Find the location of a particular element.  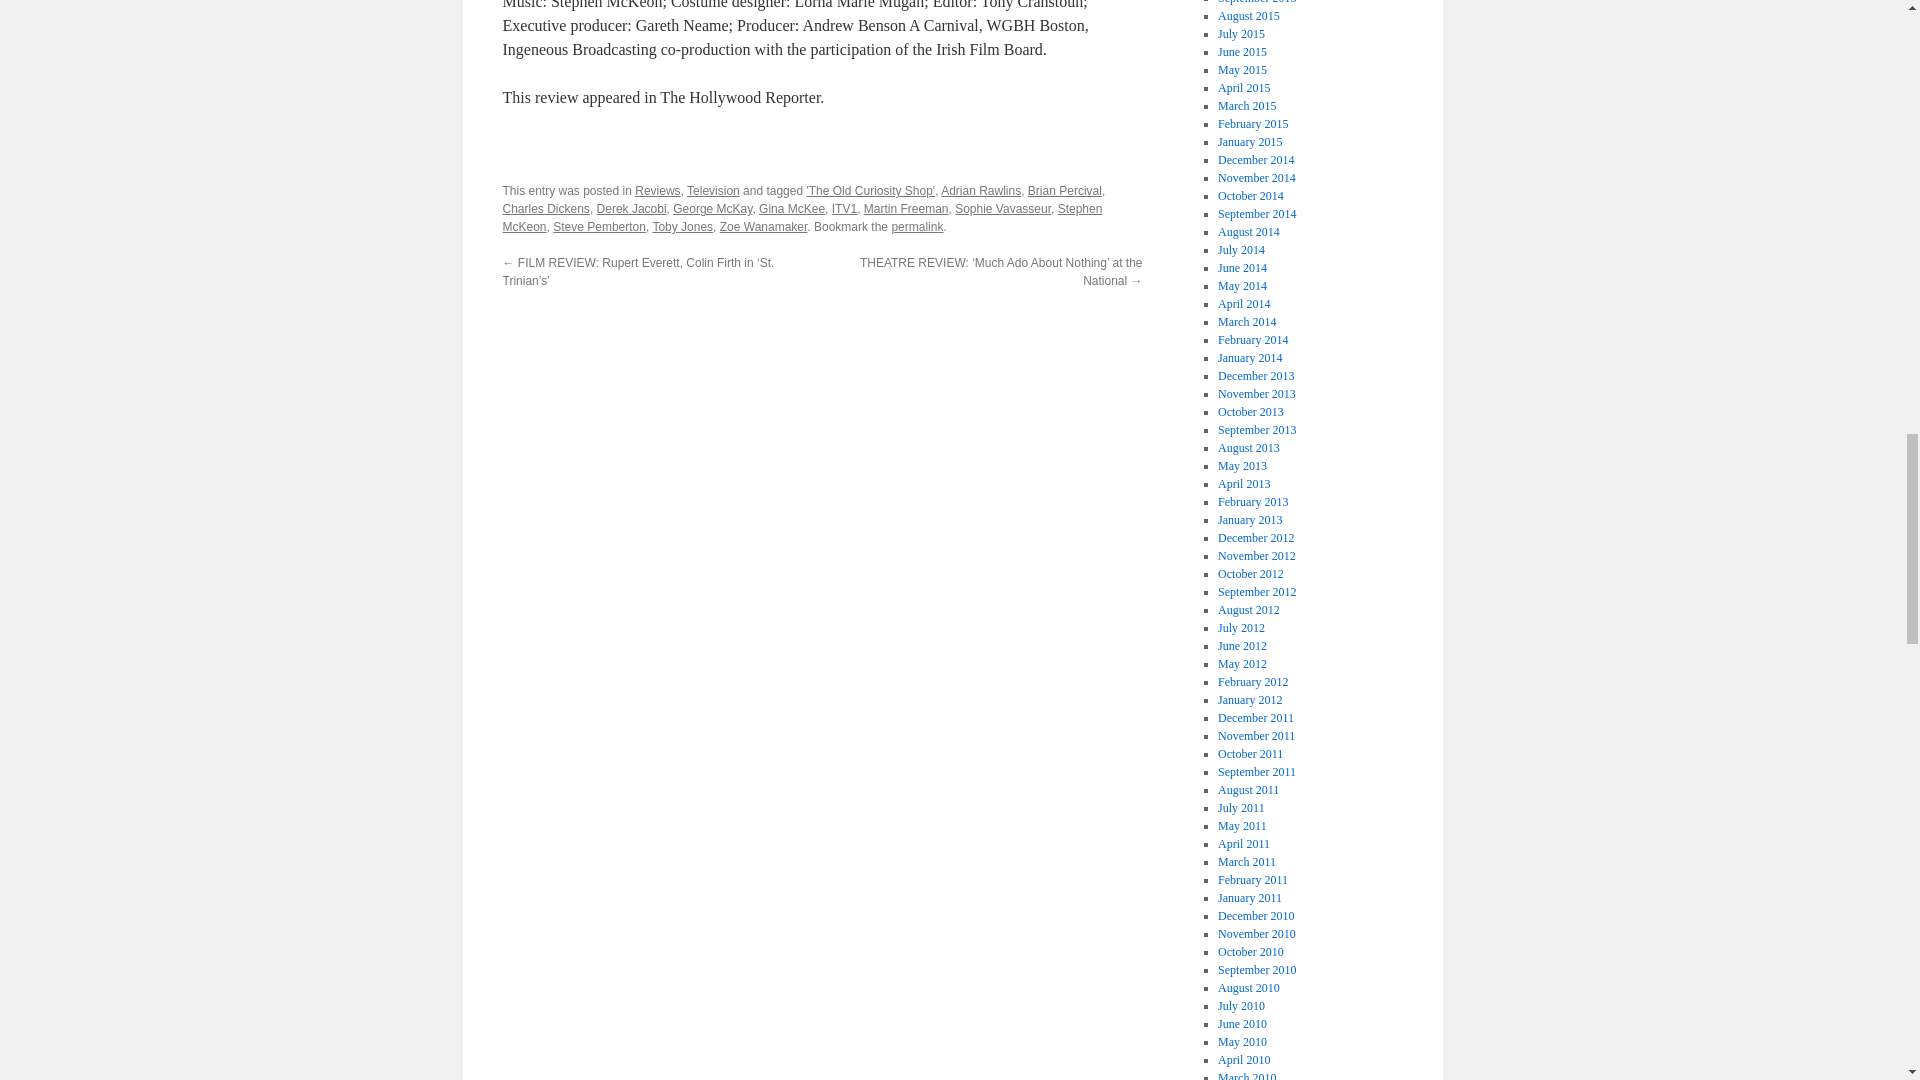

Steve Pemberton is located at coordinates (598, 227).